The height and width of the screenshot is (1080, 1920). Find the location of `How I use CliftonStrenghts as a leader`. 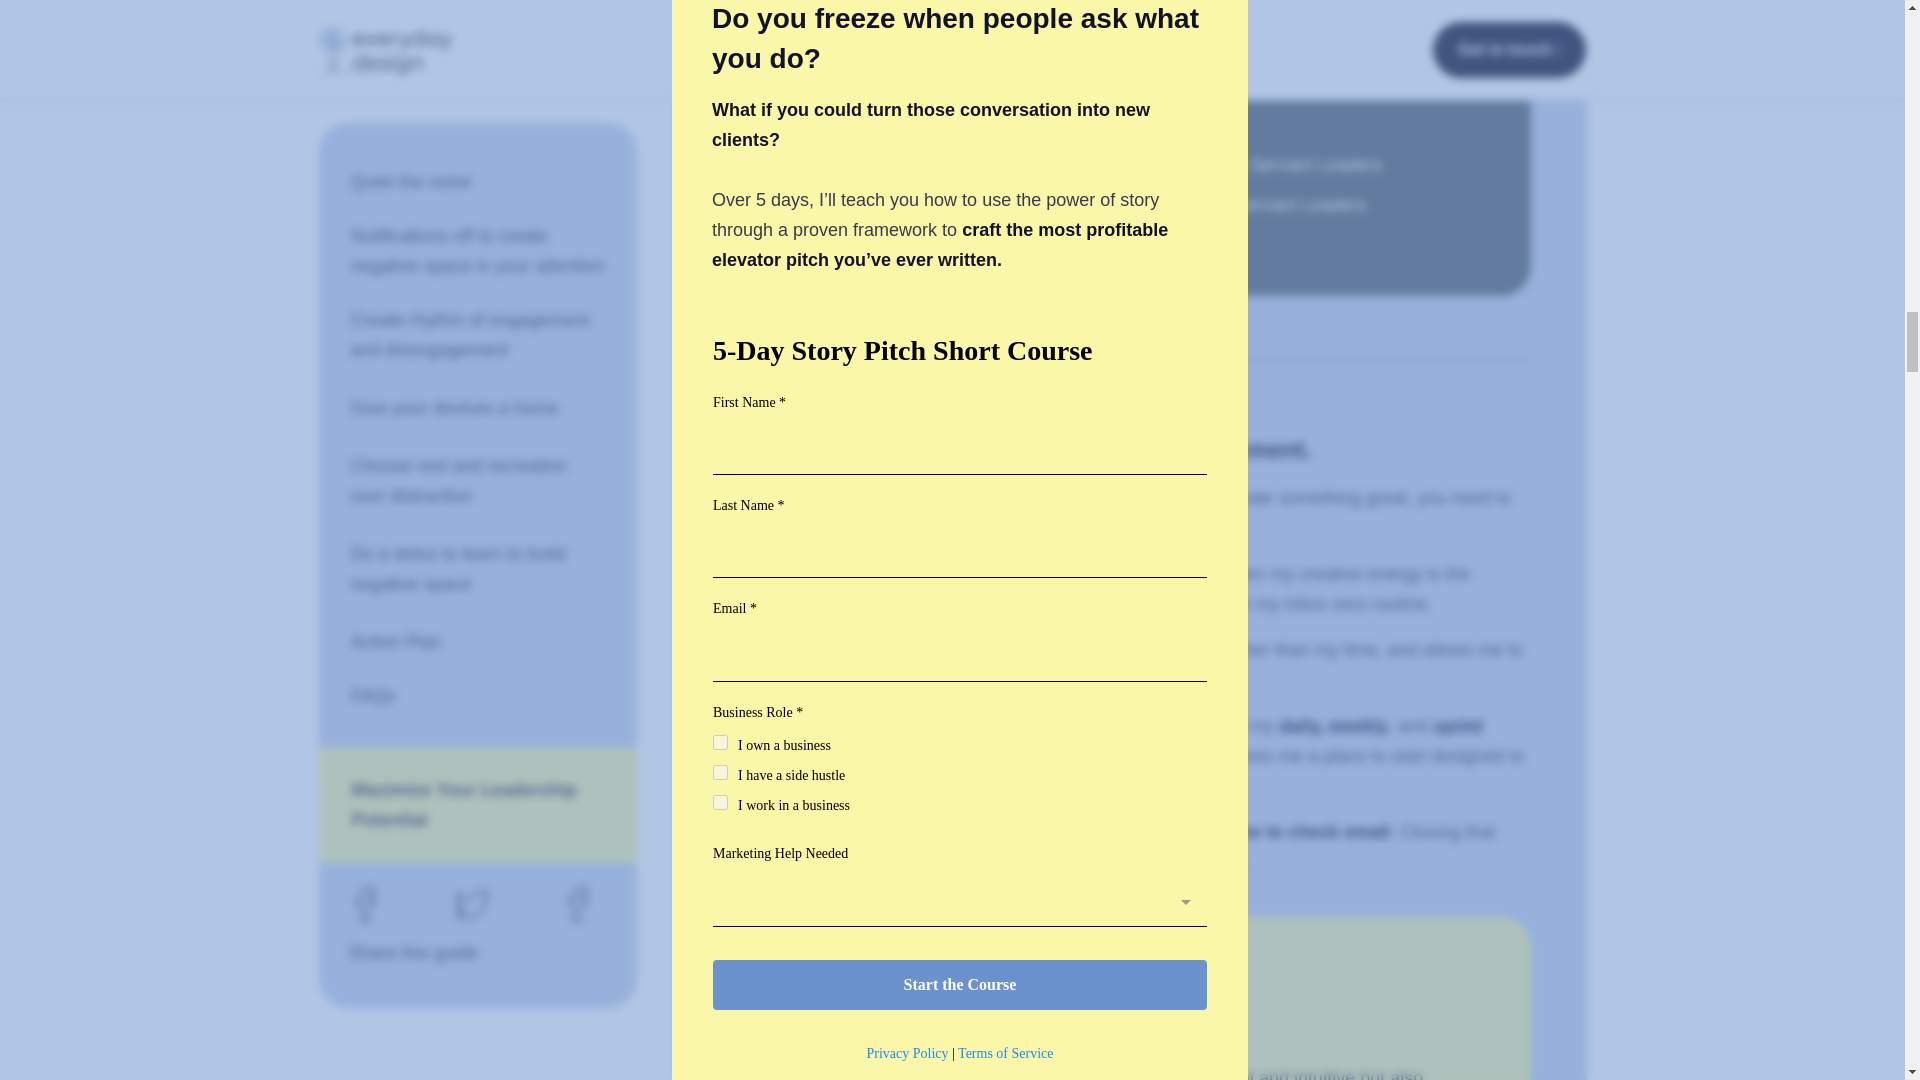

How I use CliftonStrenghts as a leader is located at coordinates (954, 23).